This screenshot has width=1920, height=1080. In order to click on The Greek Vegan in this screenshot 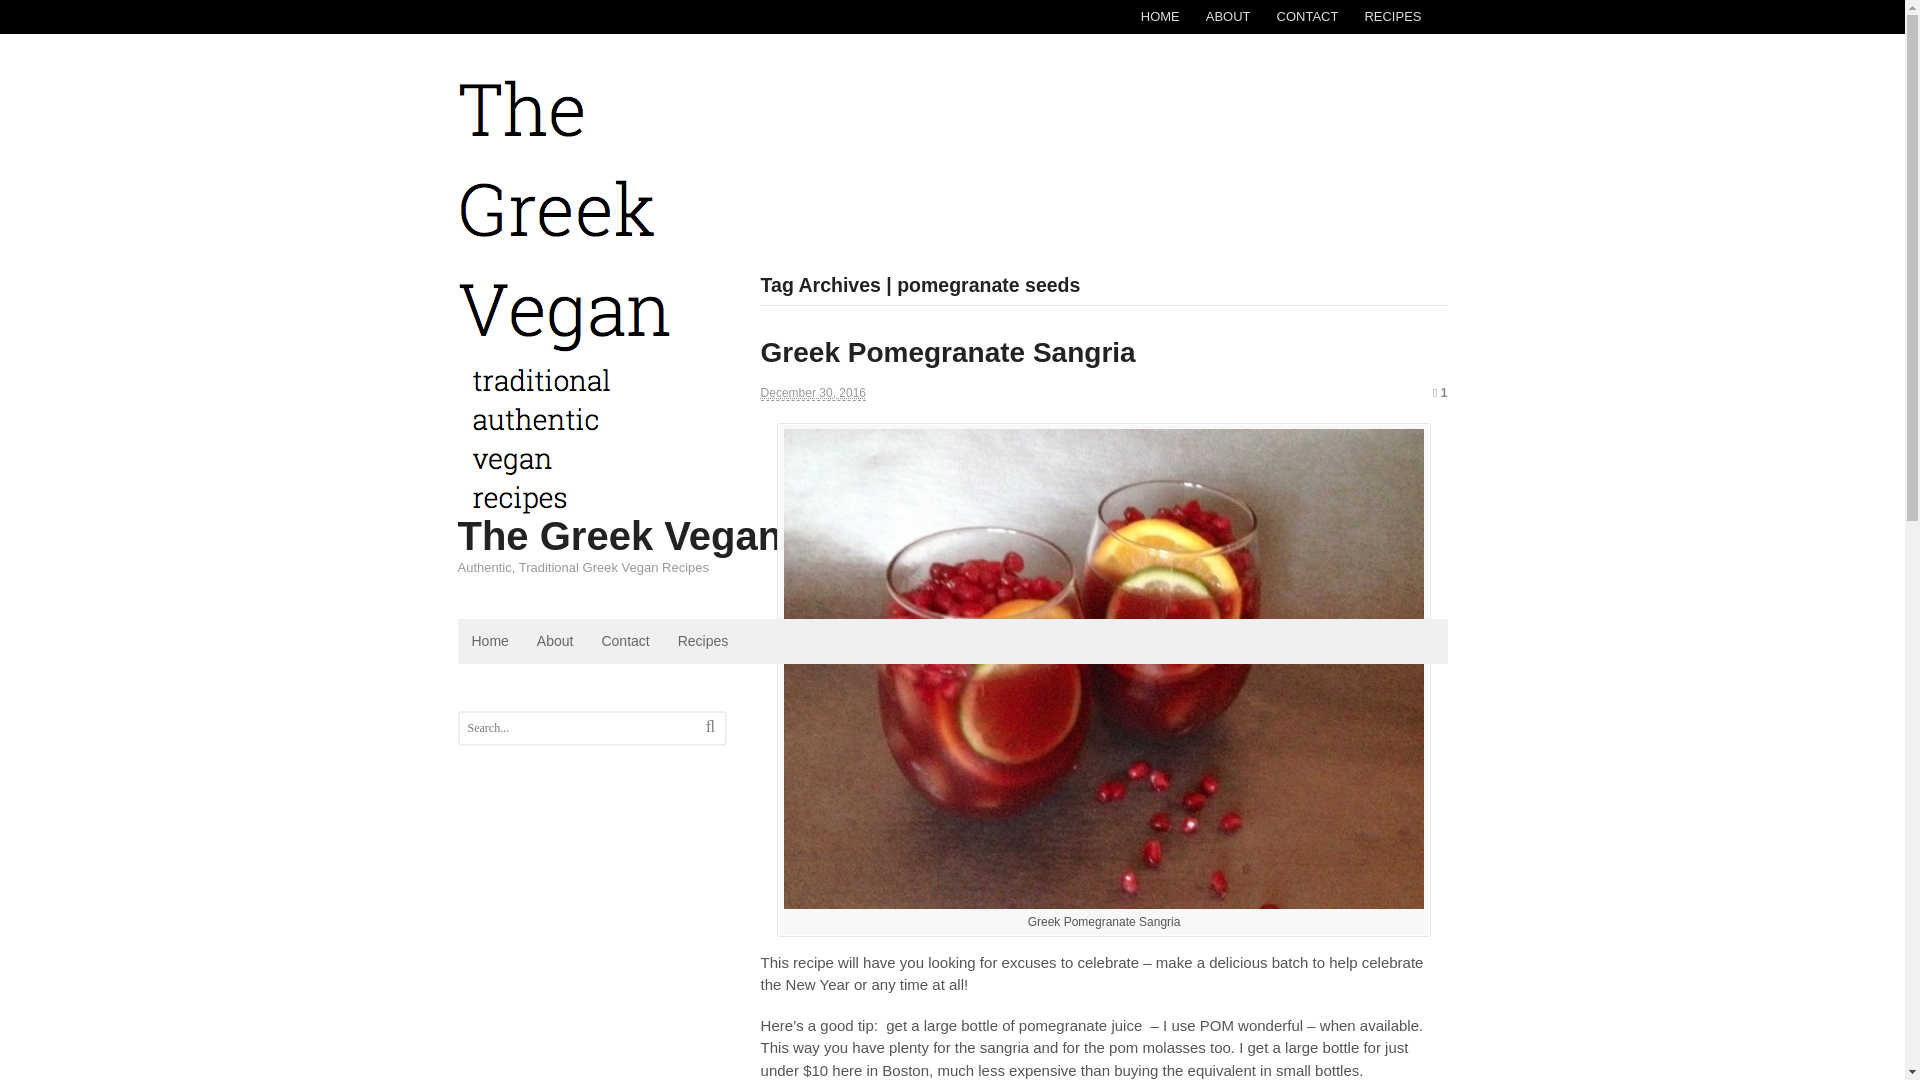, I will do `click(620, 536)`.